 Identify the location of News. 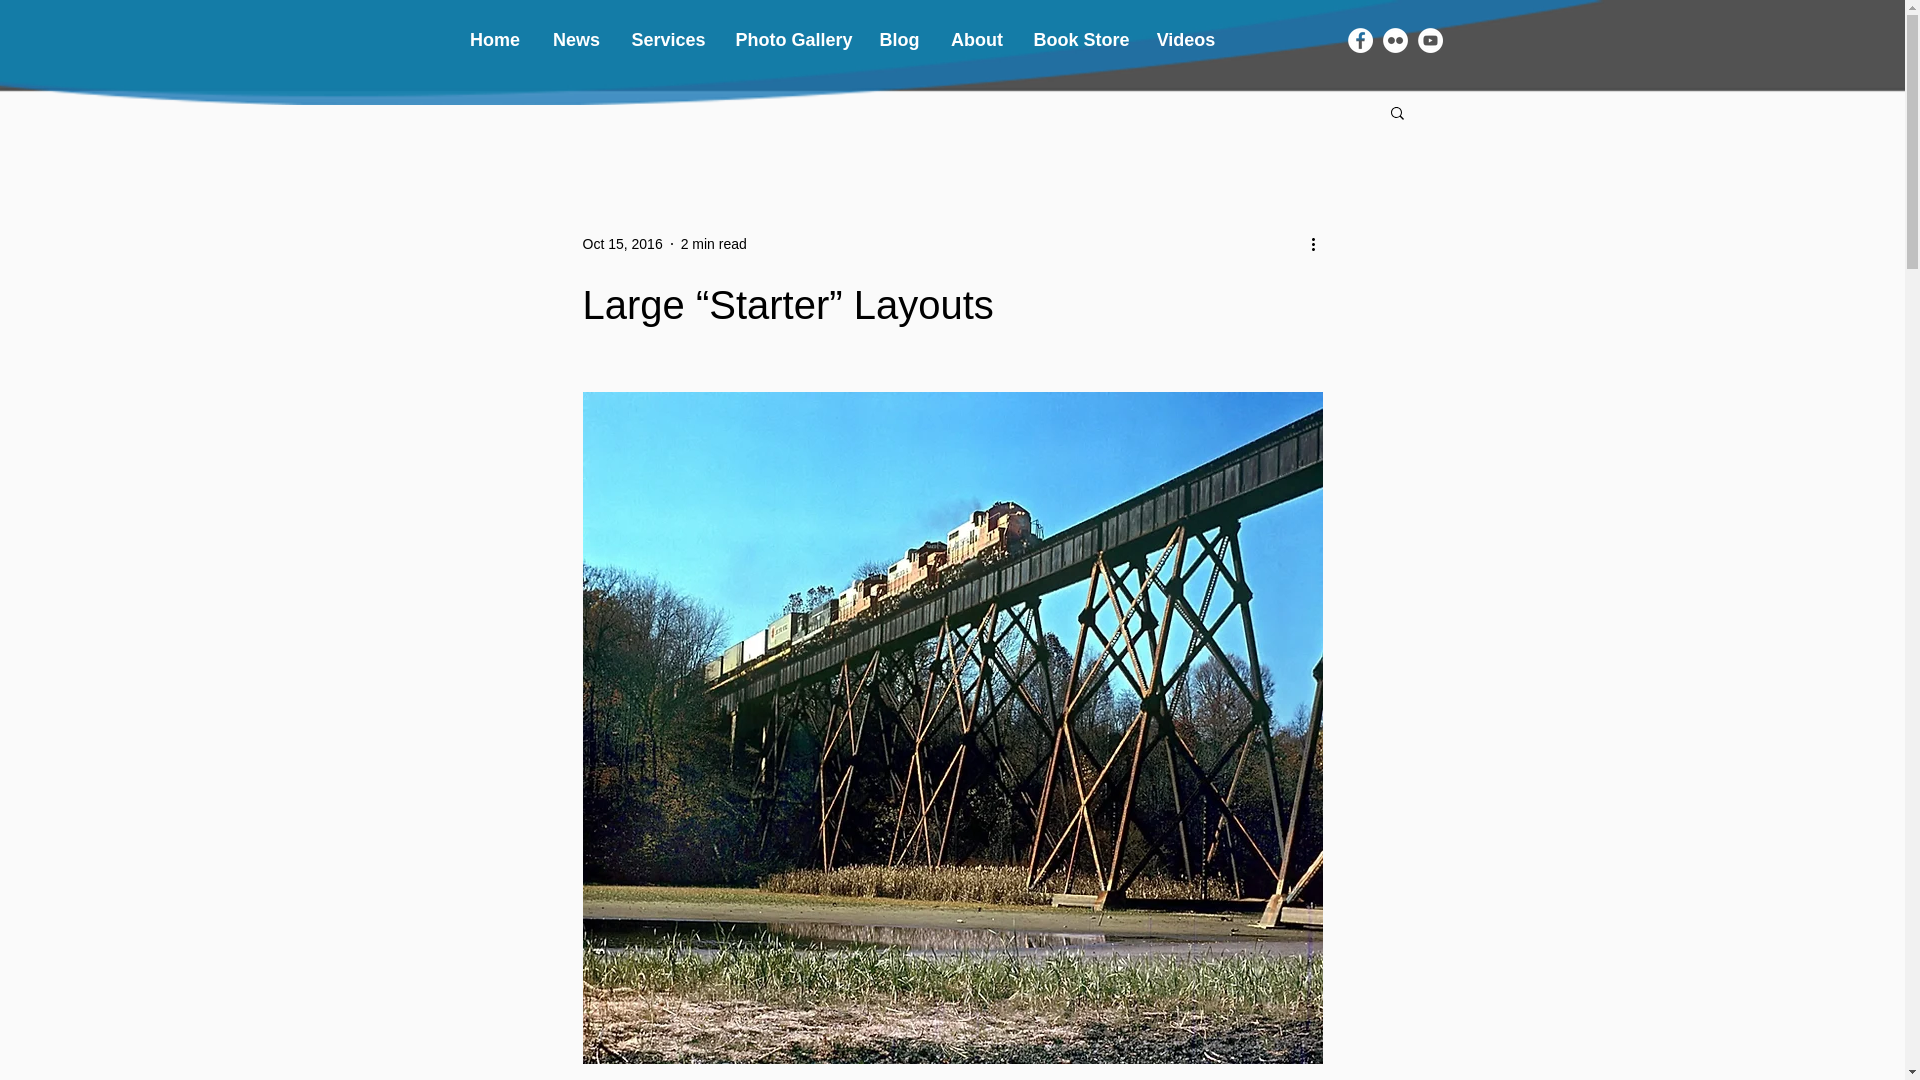
(576, 40).